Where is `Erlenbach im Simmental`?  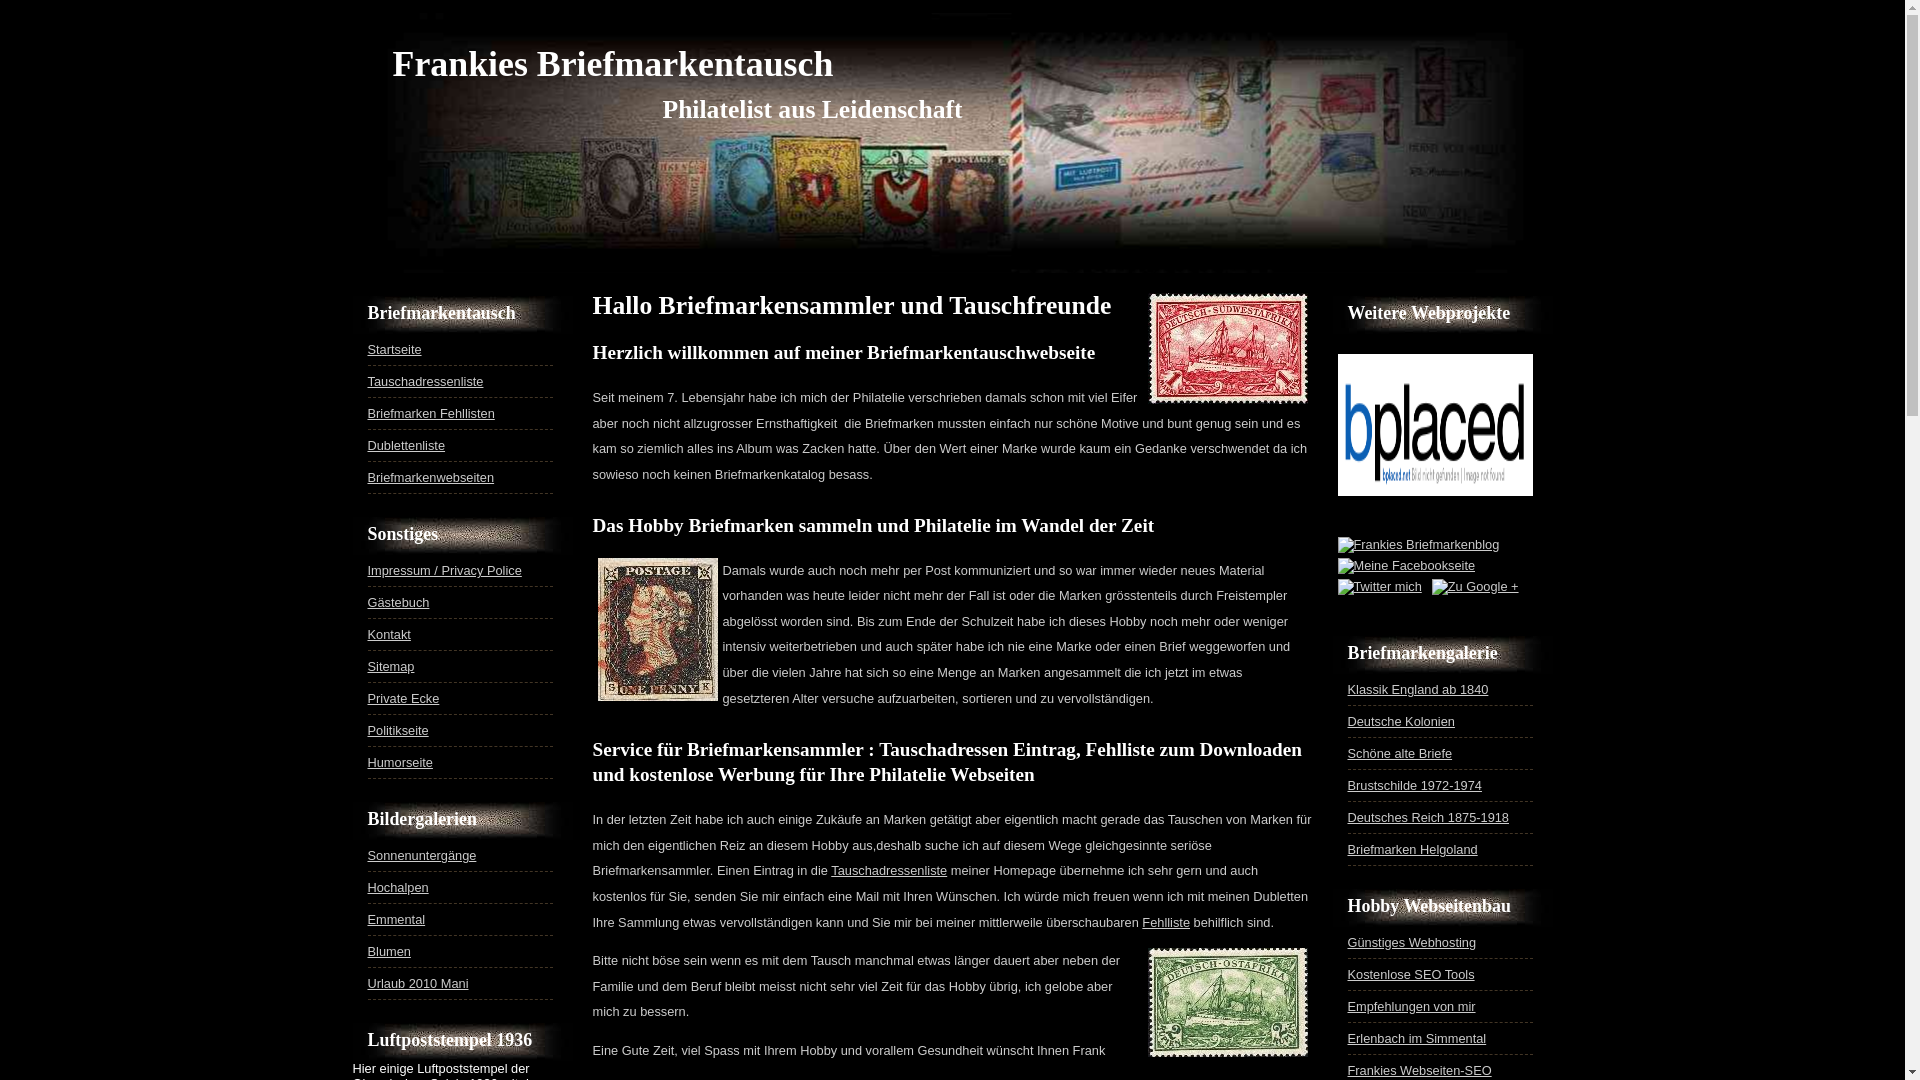 Erlenbach im Simmental is located at coordinates (1418, 1038).